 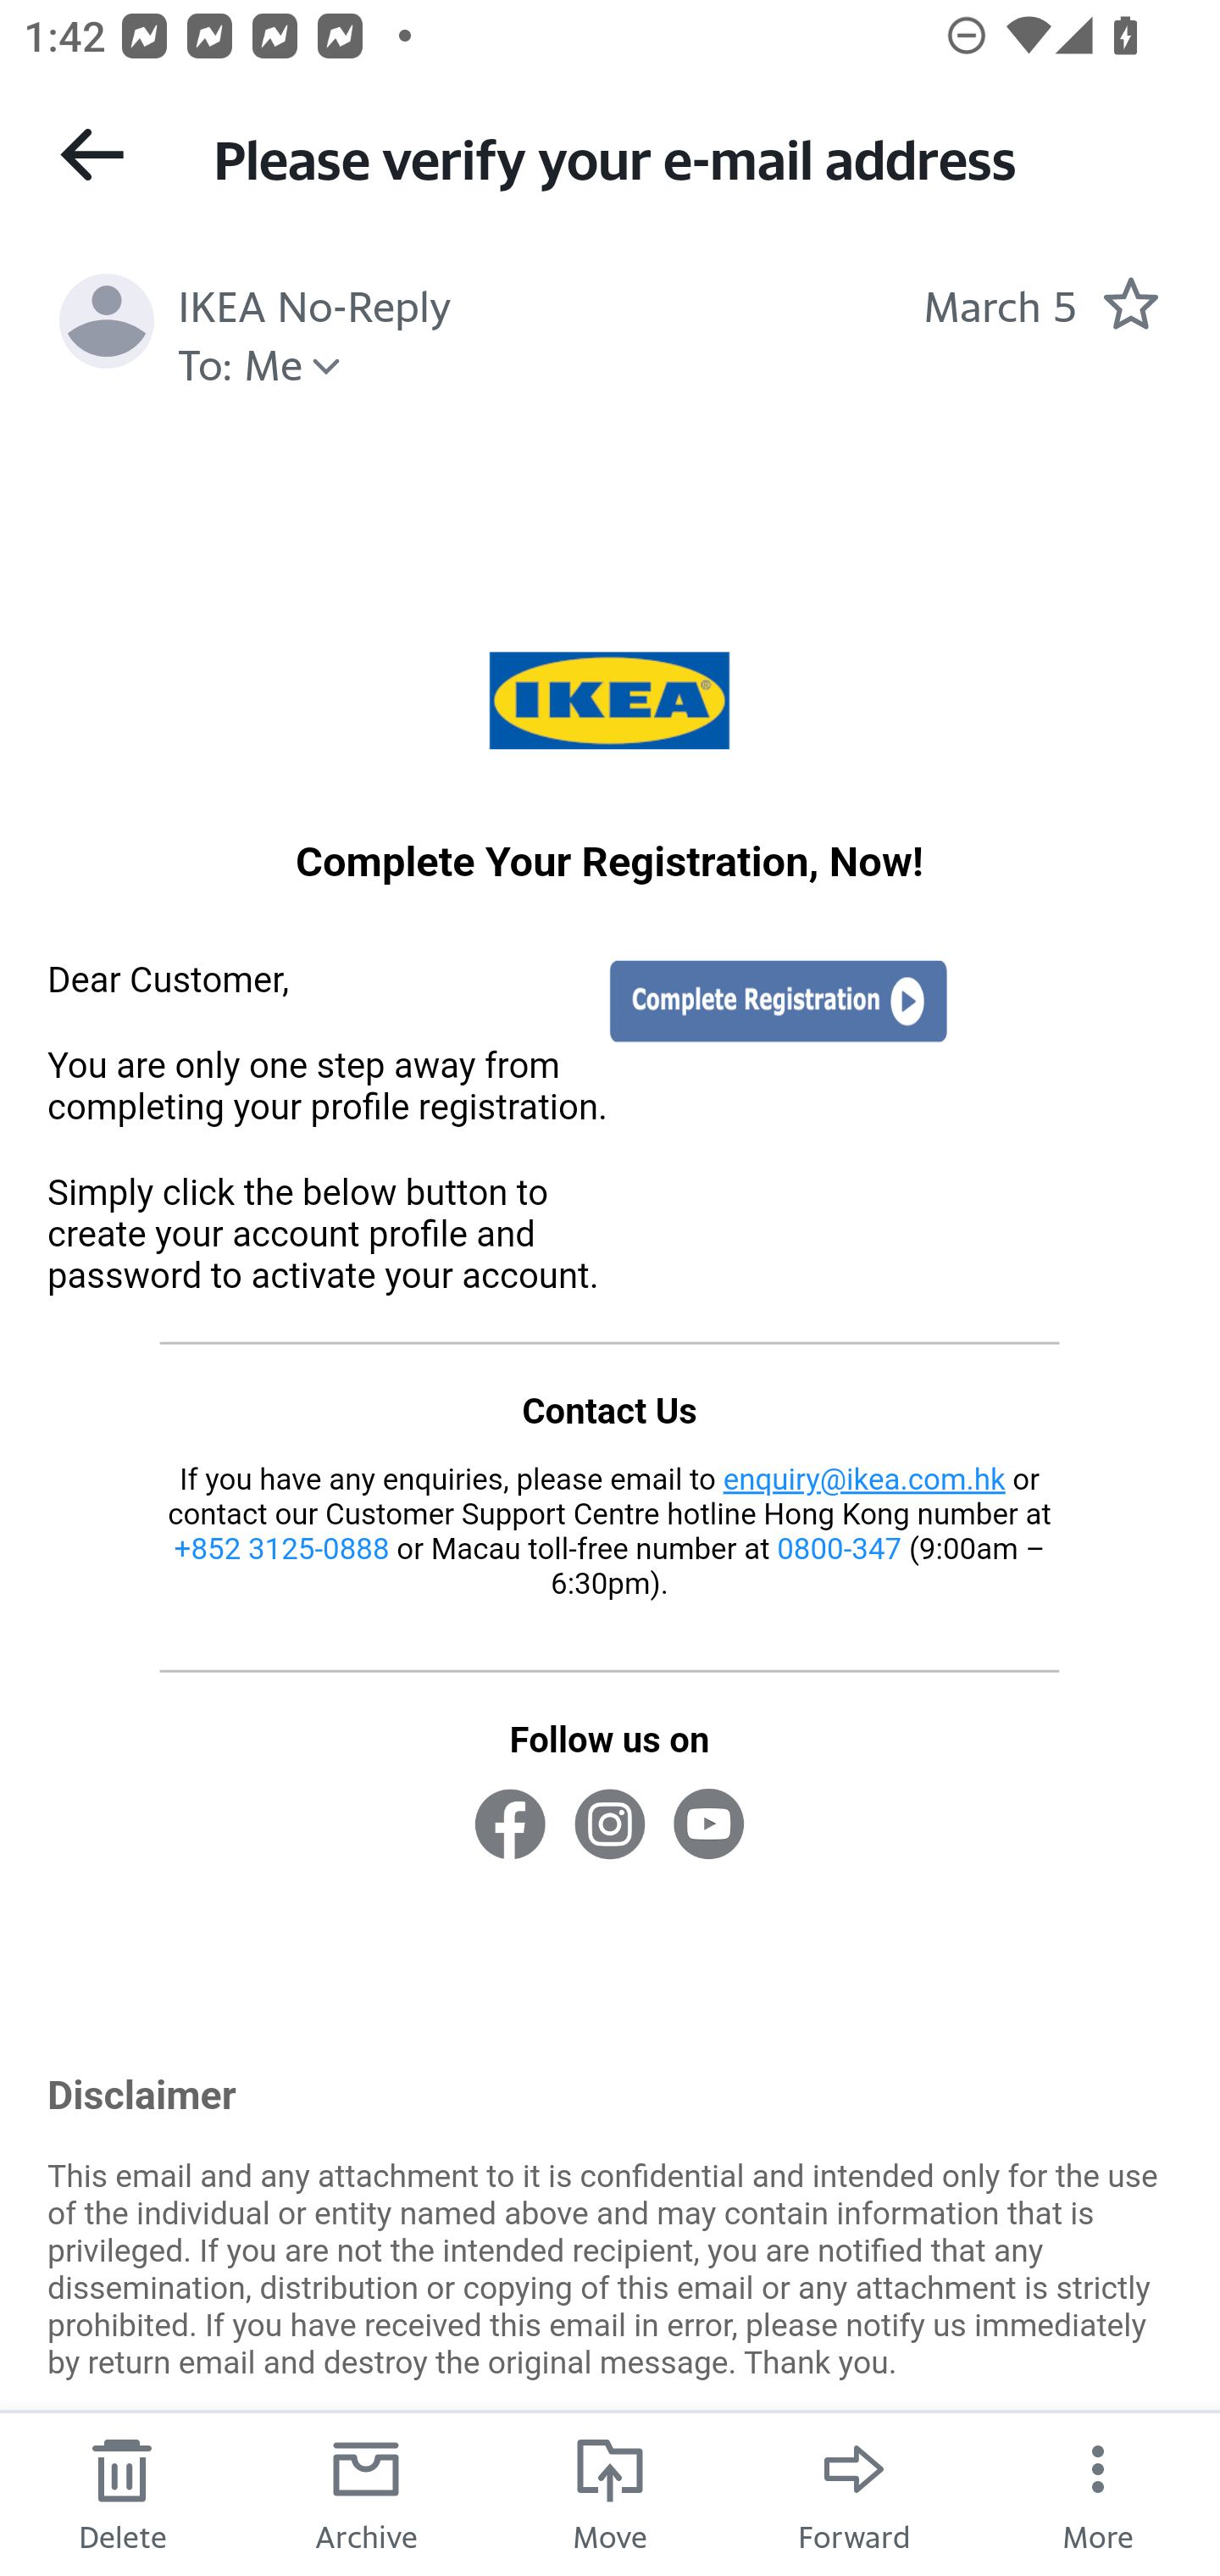 I want to click on enquiry@ikea.com.hk, so click(x=863, y=1482).